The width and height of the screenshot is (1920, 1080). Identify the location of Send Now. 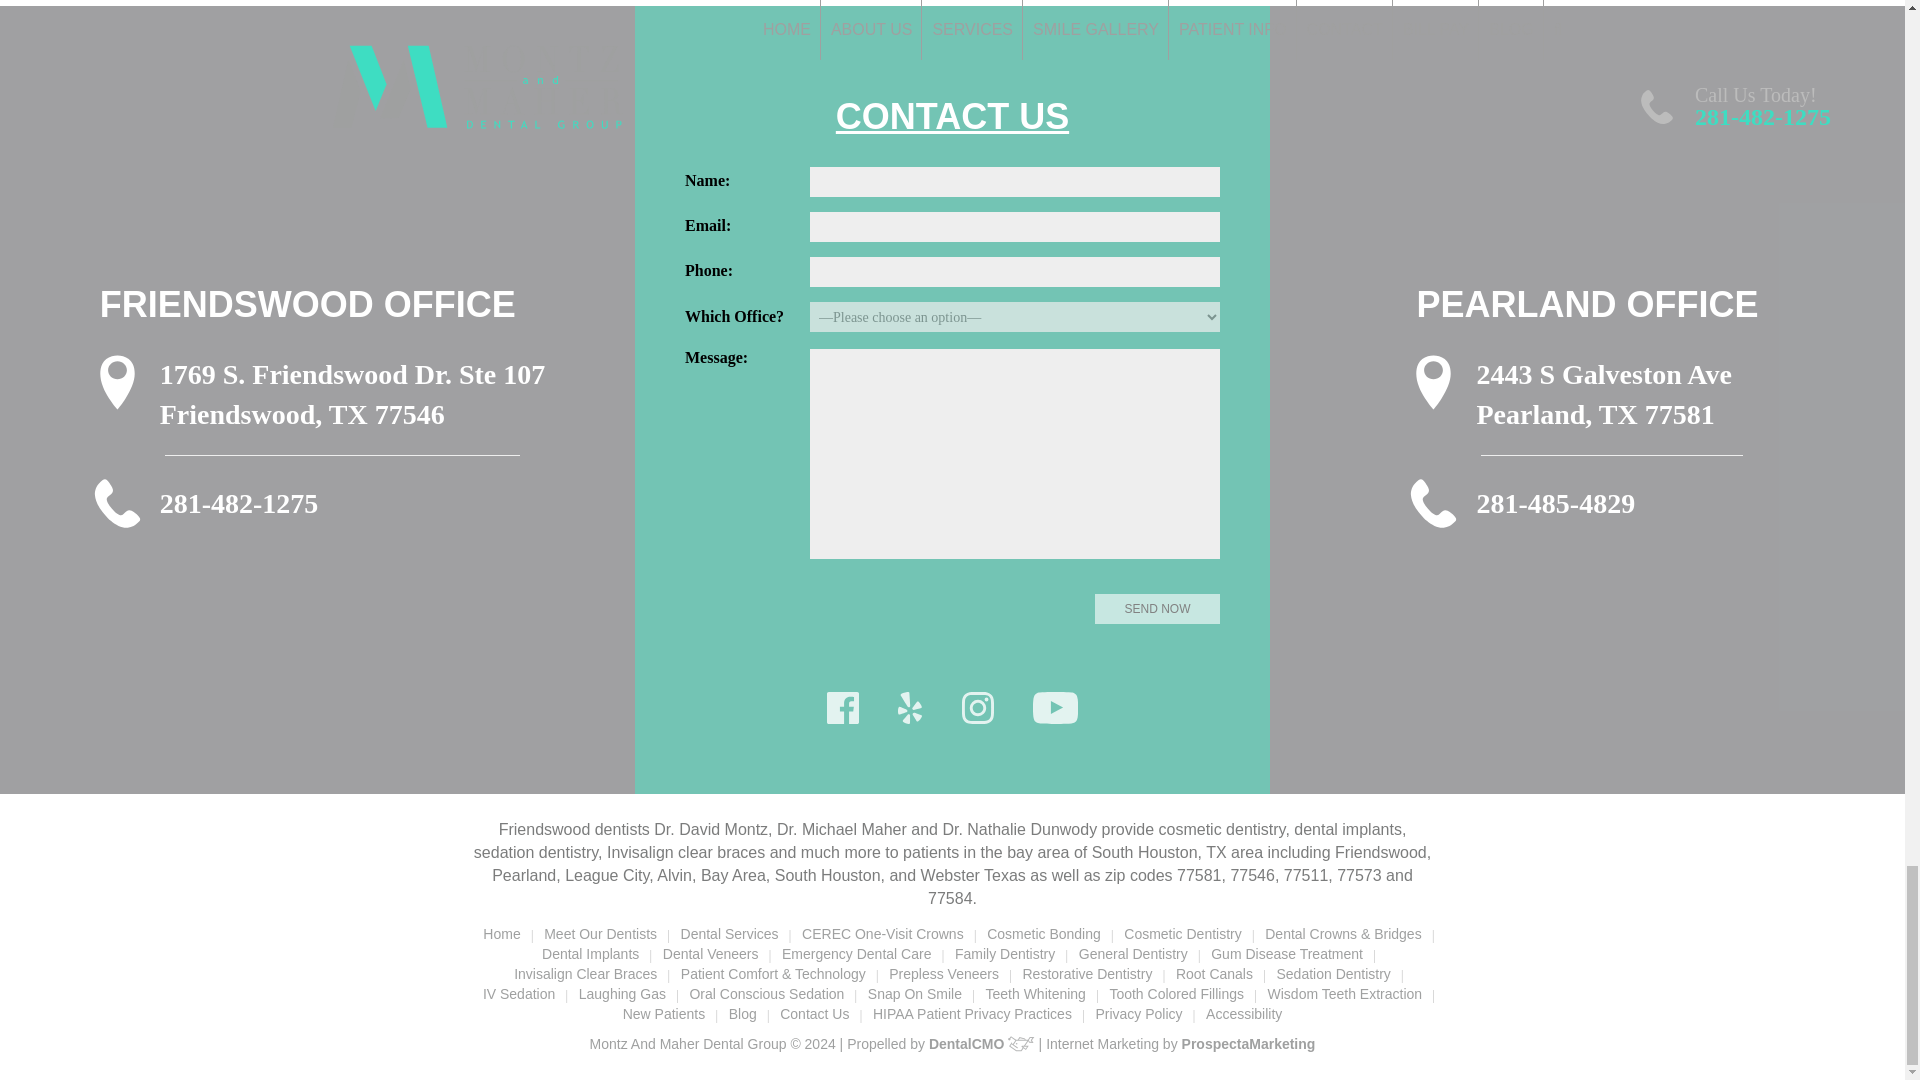
(1156, 609).